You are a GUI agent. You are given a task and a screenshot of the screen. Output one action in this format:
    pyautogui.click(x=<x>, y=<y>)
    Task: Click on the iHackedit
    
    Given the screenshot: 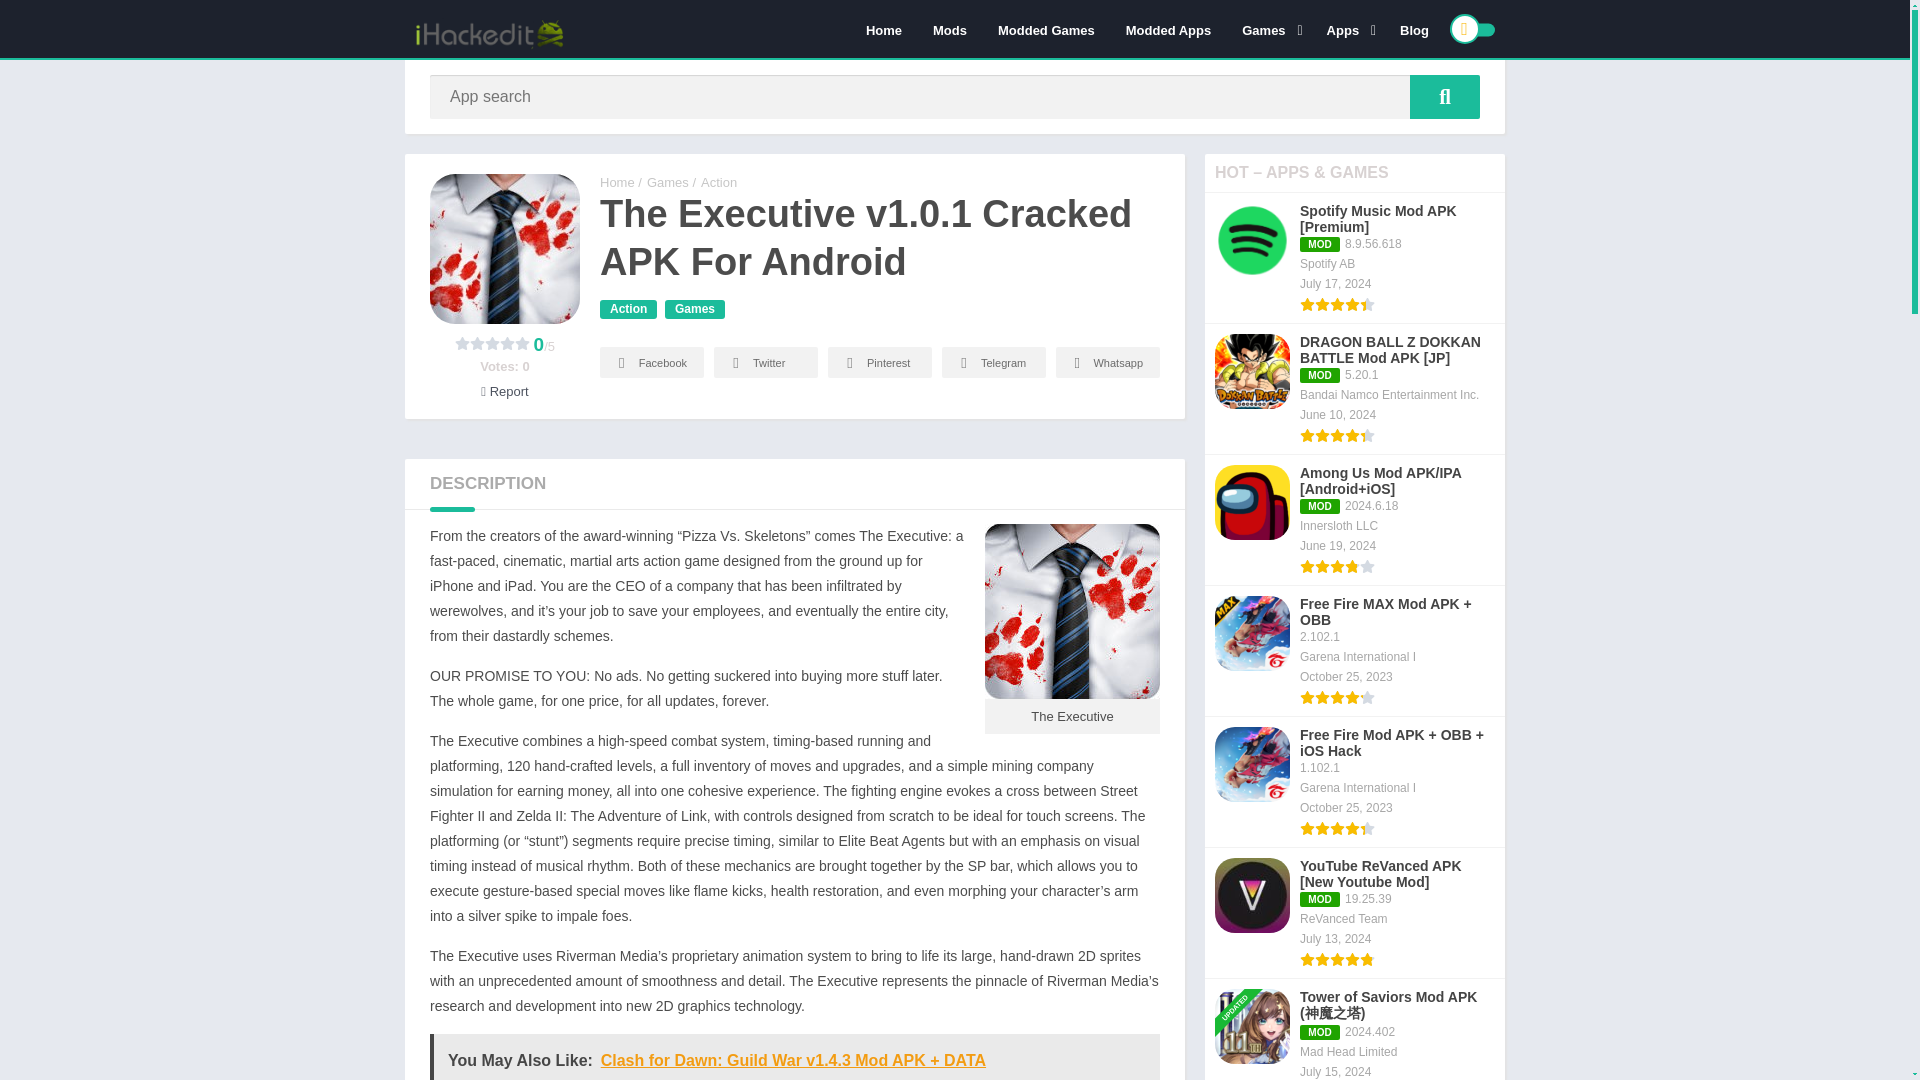 What is the action you would take?
    pyautogui.click(x=617, y=182)
    